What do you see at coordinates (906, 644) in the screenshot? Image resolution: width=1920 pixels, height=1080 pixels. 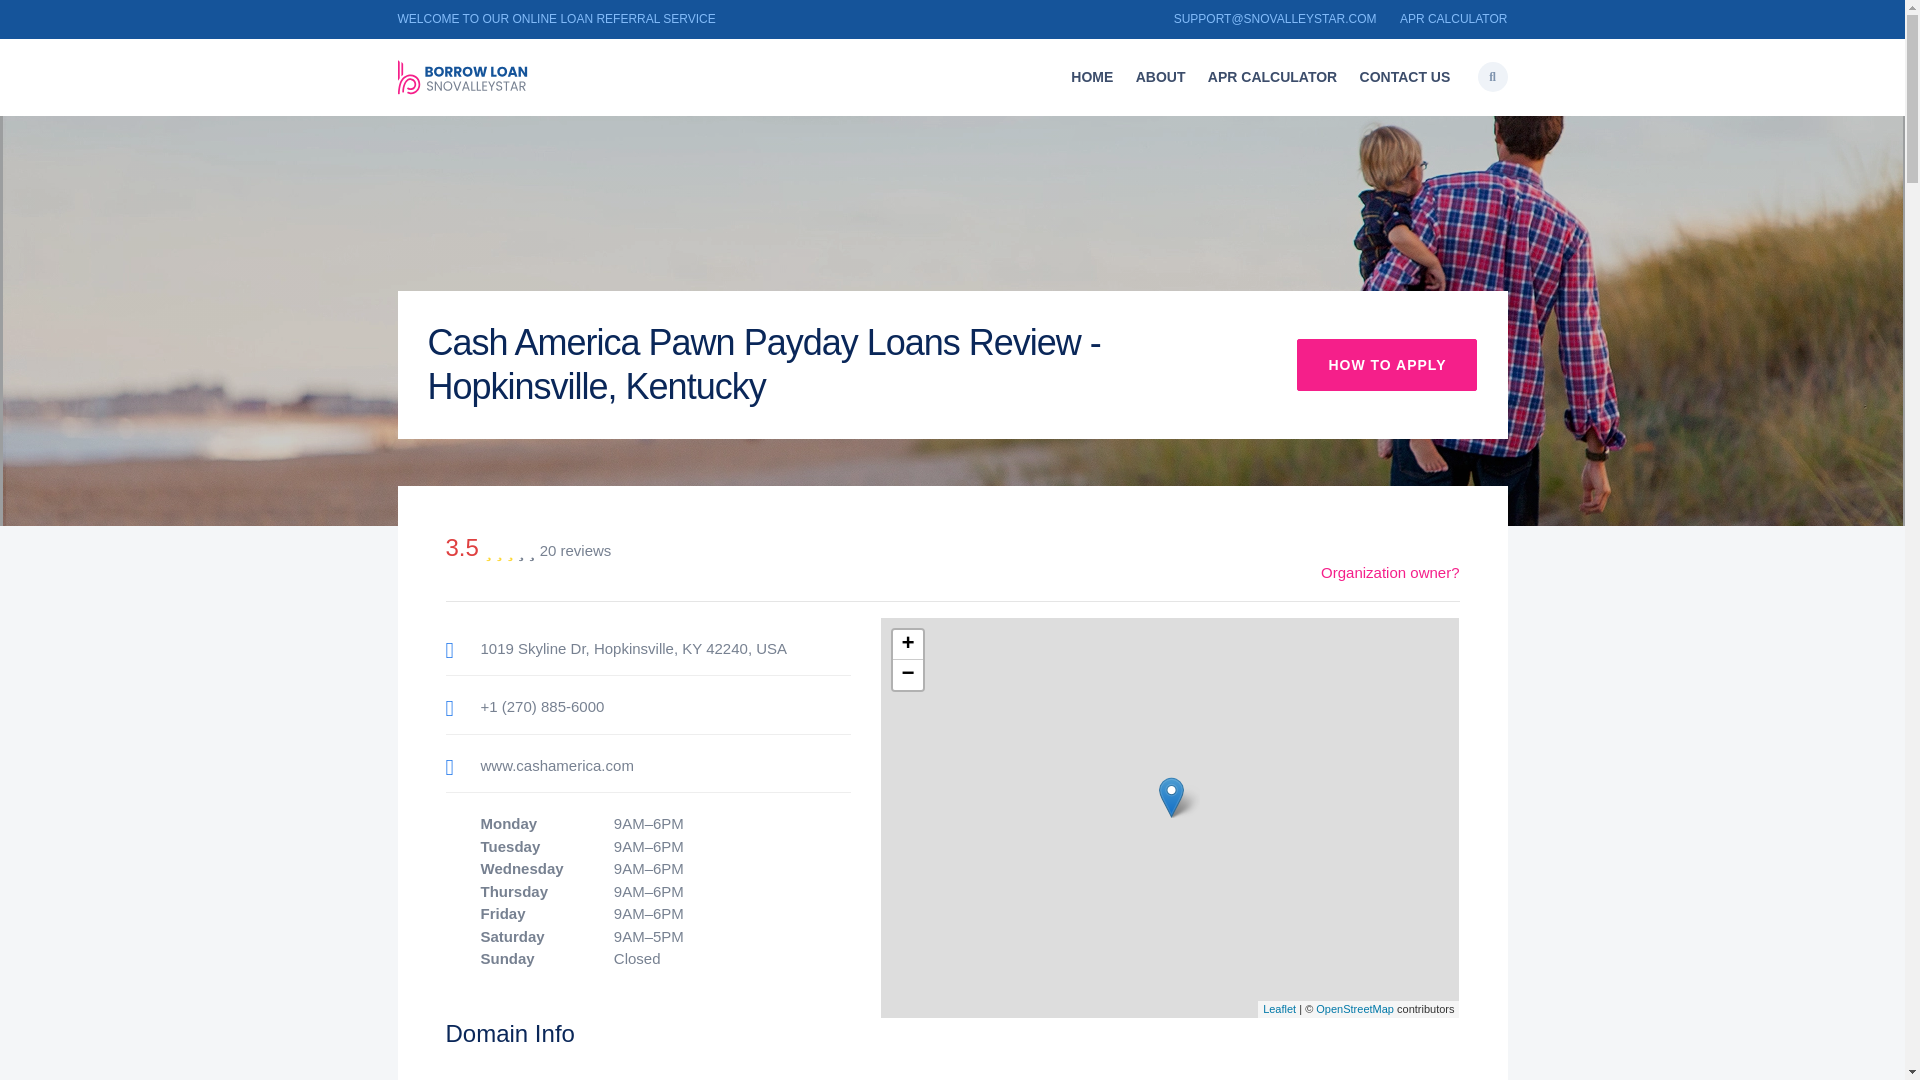 I see `Zoom in` at bounding box center [906, 644].